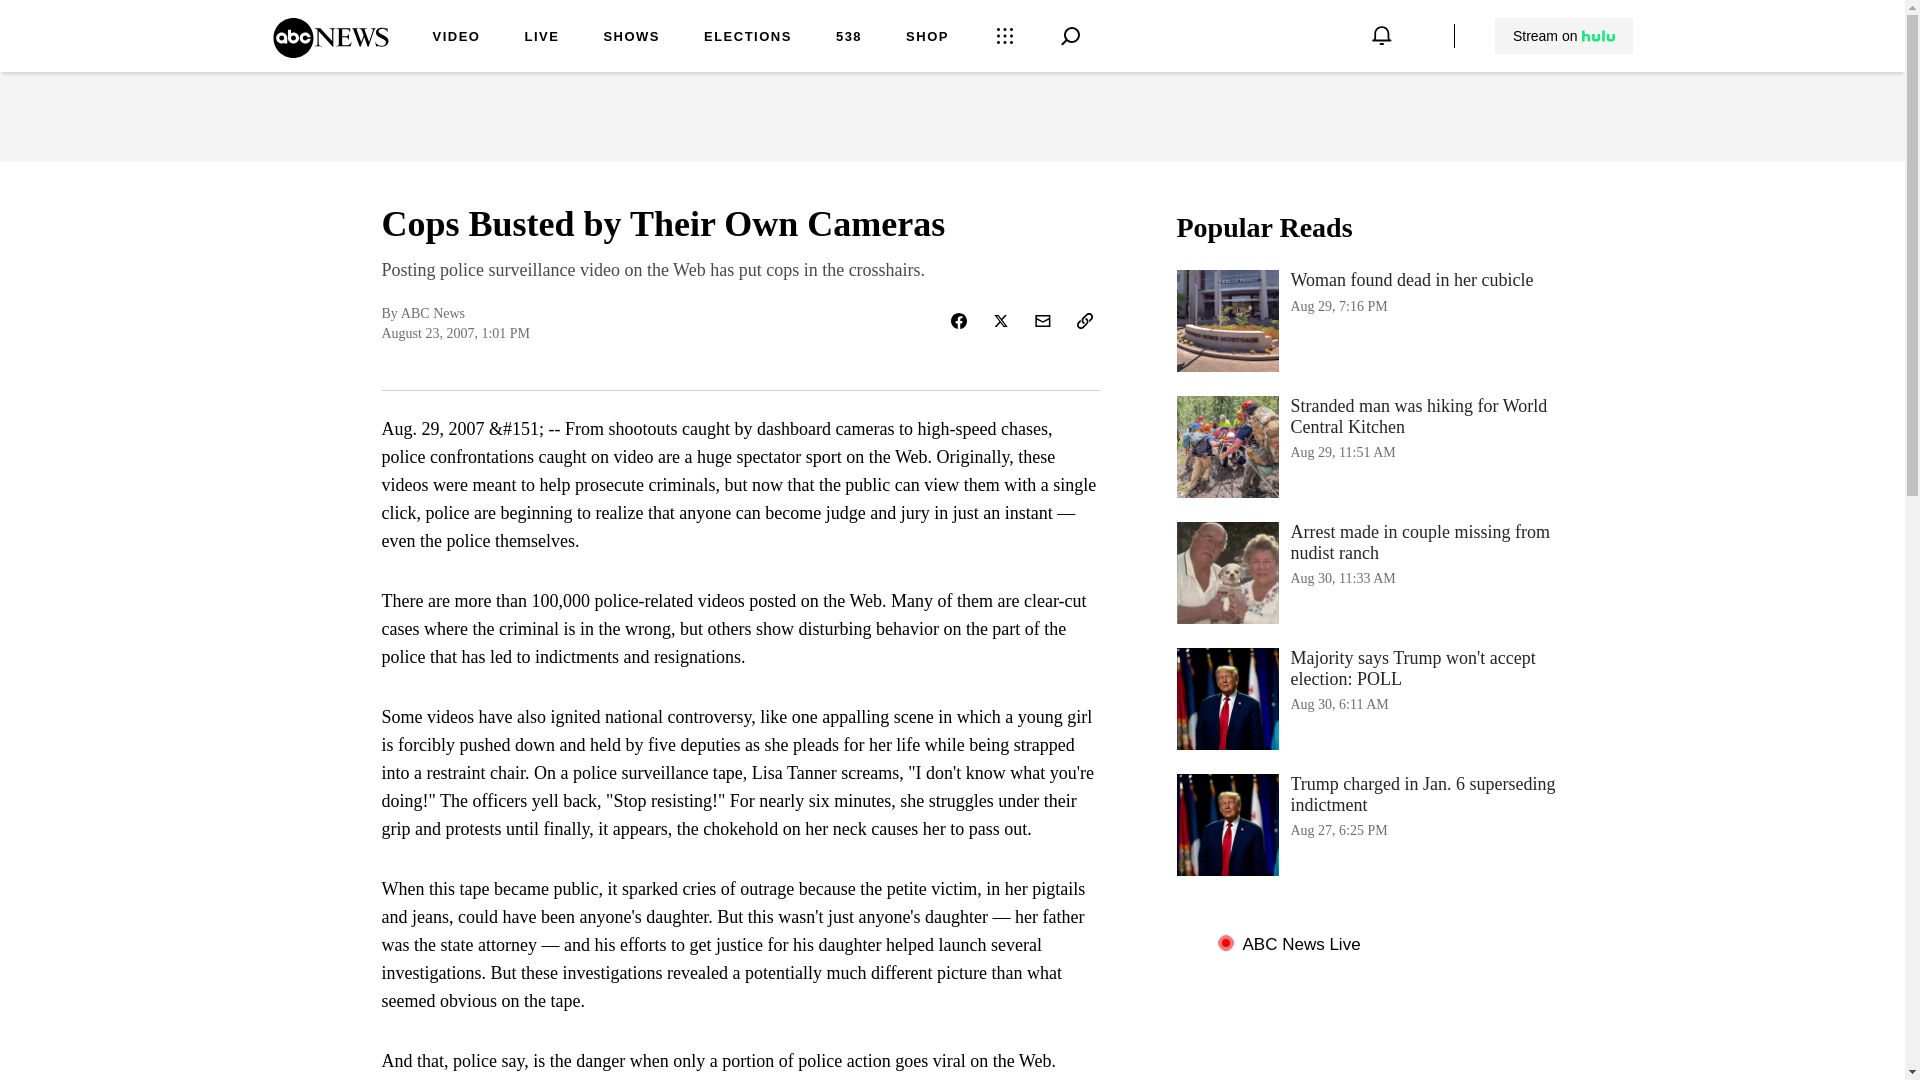  What do you see at coordinates (330, 51) in the screenshot?
I see `ABC News` at bounding box center [330, 51].